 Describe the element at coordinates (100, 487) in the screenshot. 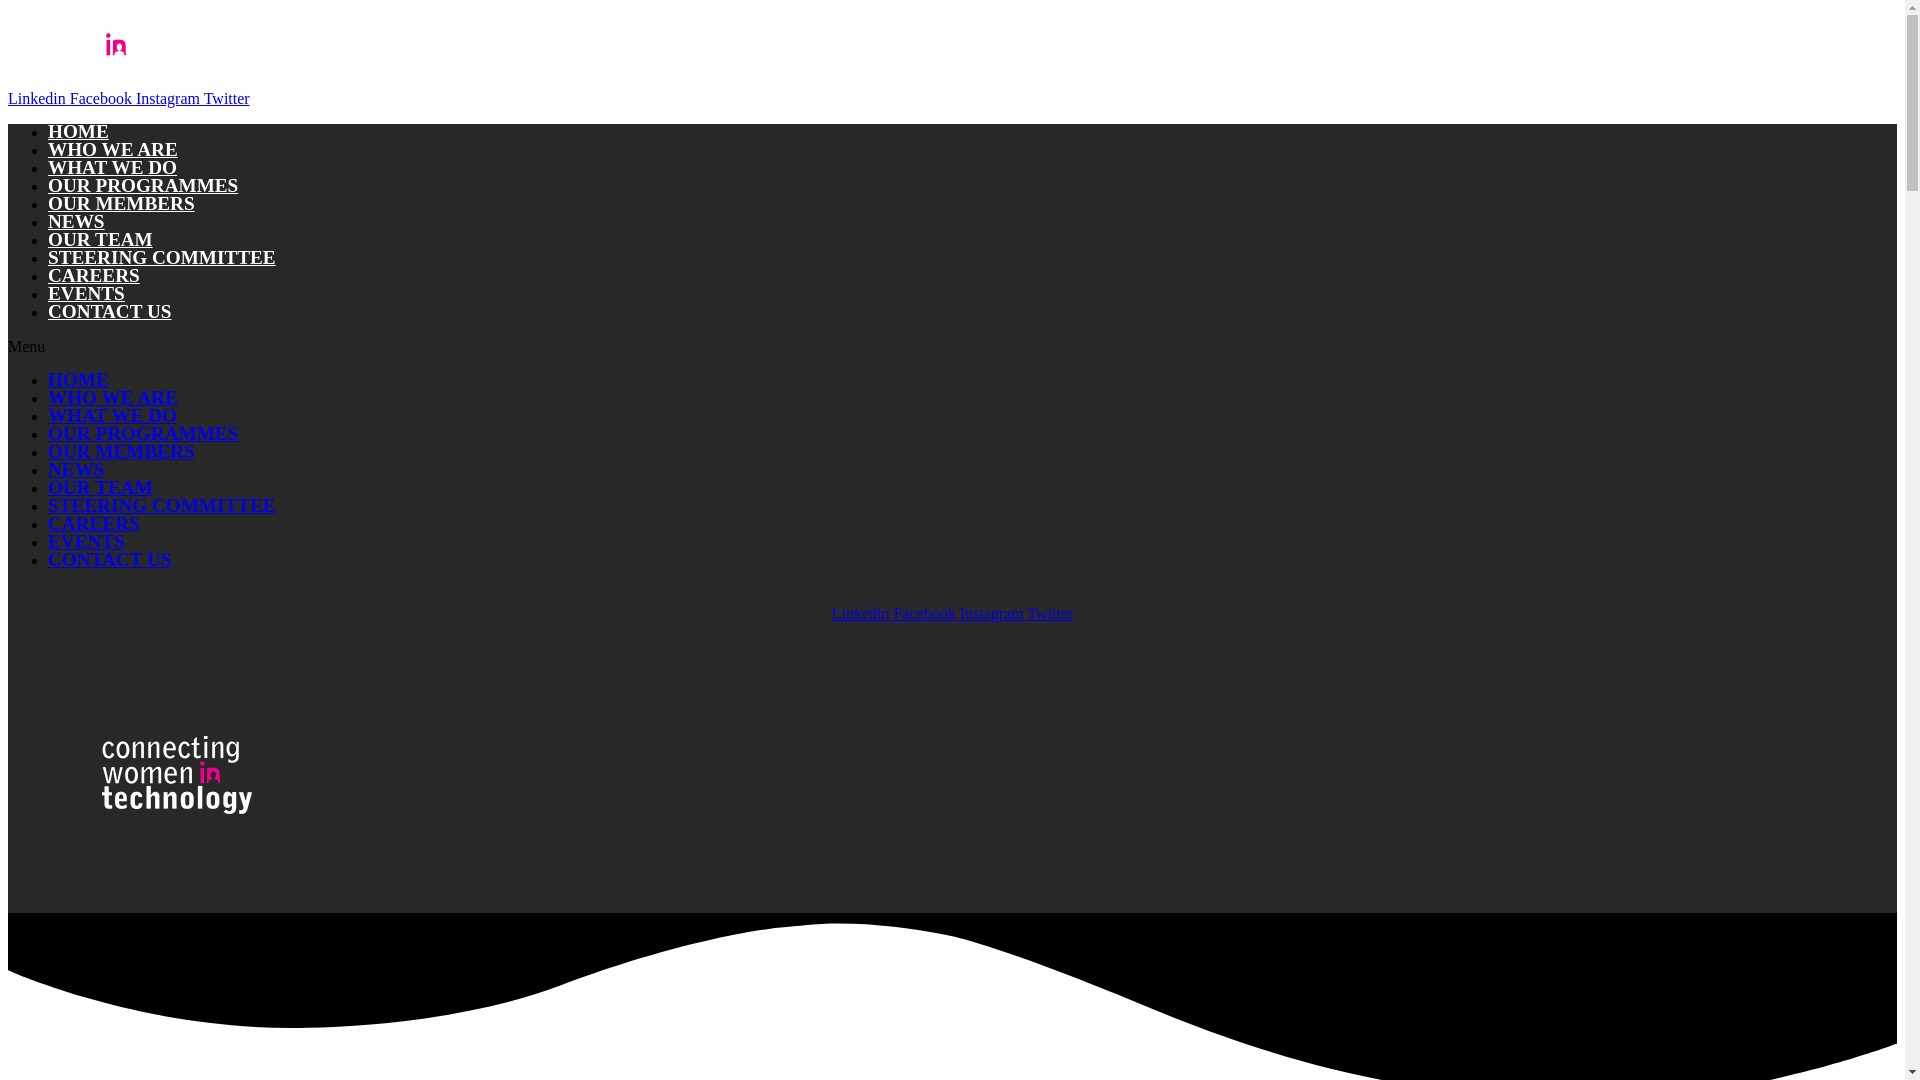

I see `OUR TEAM` at that location.